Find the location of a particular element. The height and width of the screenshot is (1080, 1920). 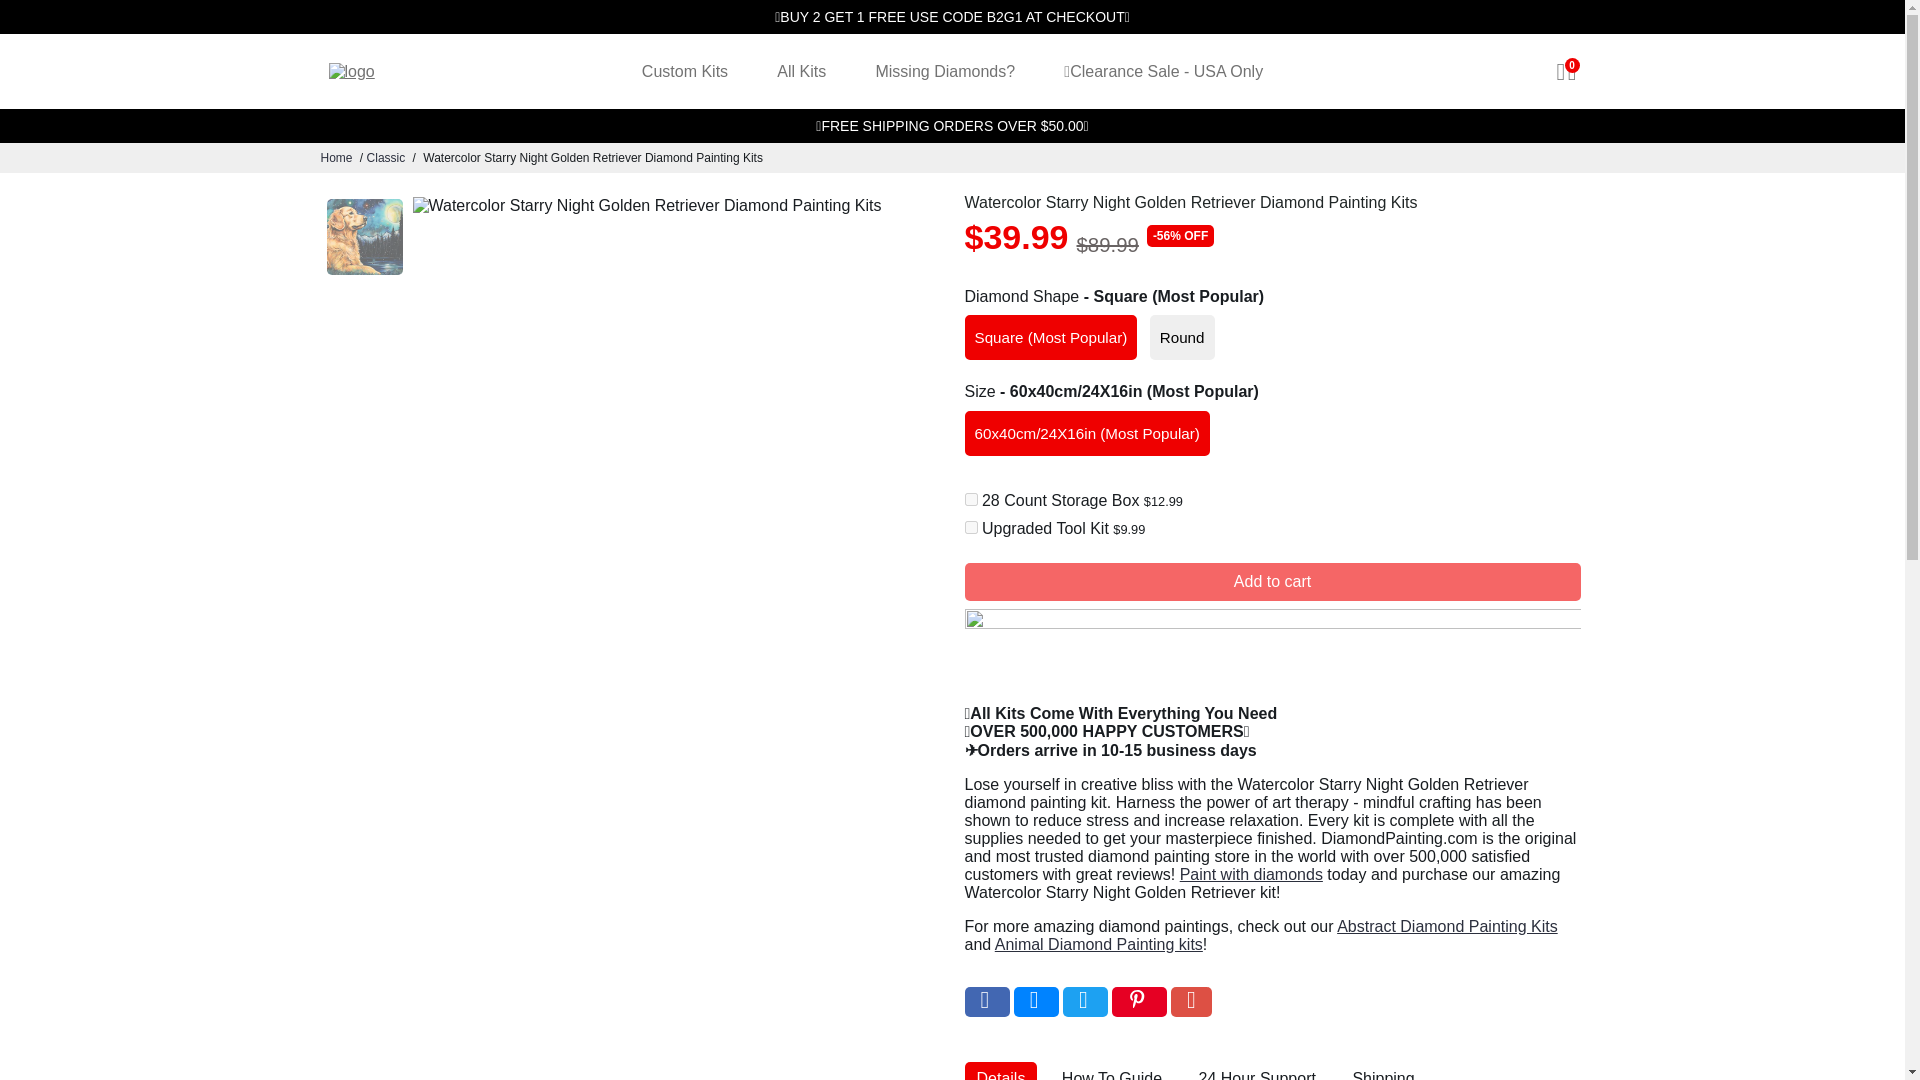

Animal Diamond Painting kits is located at coordinates (1098, 944).